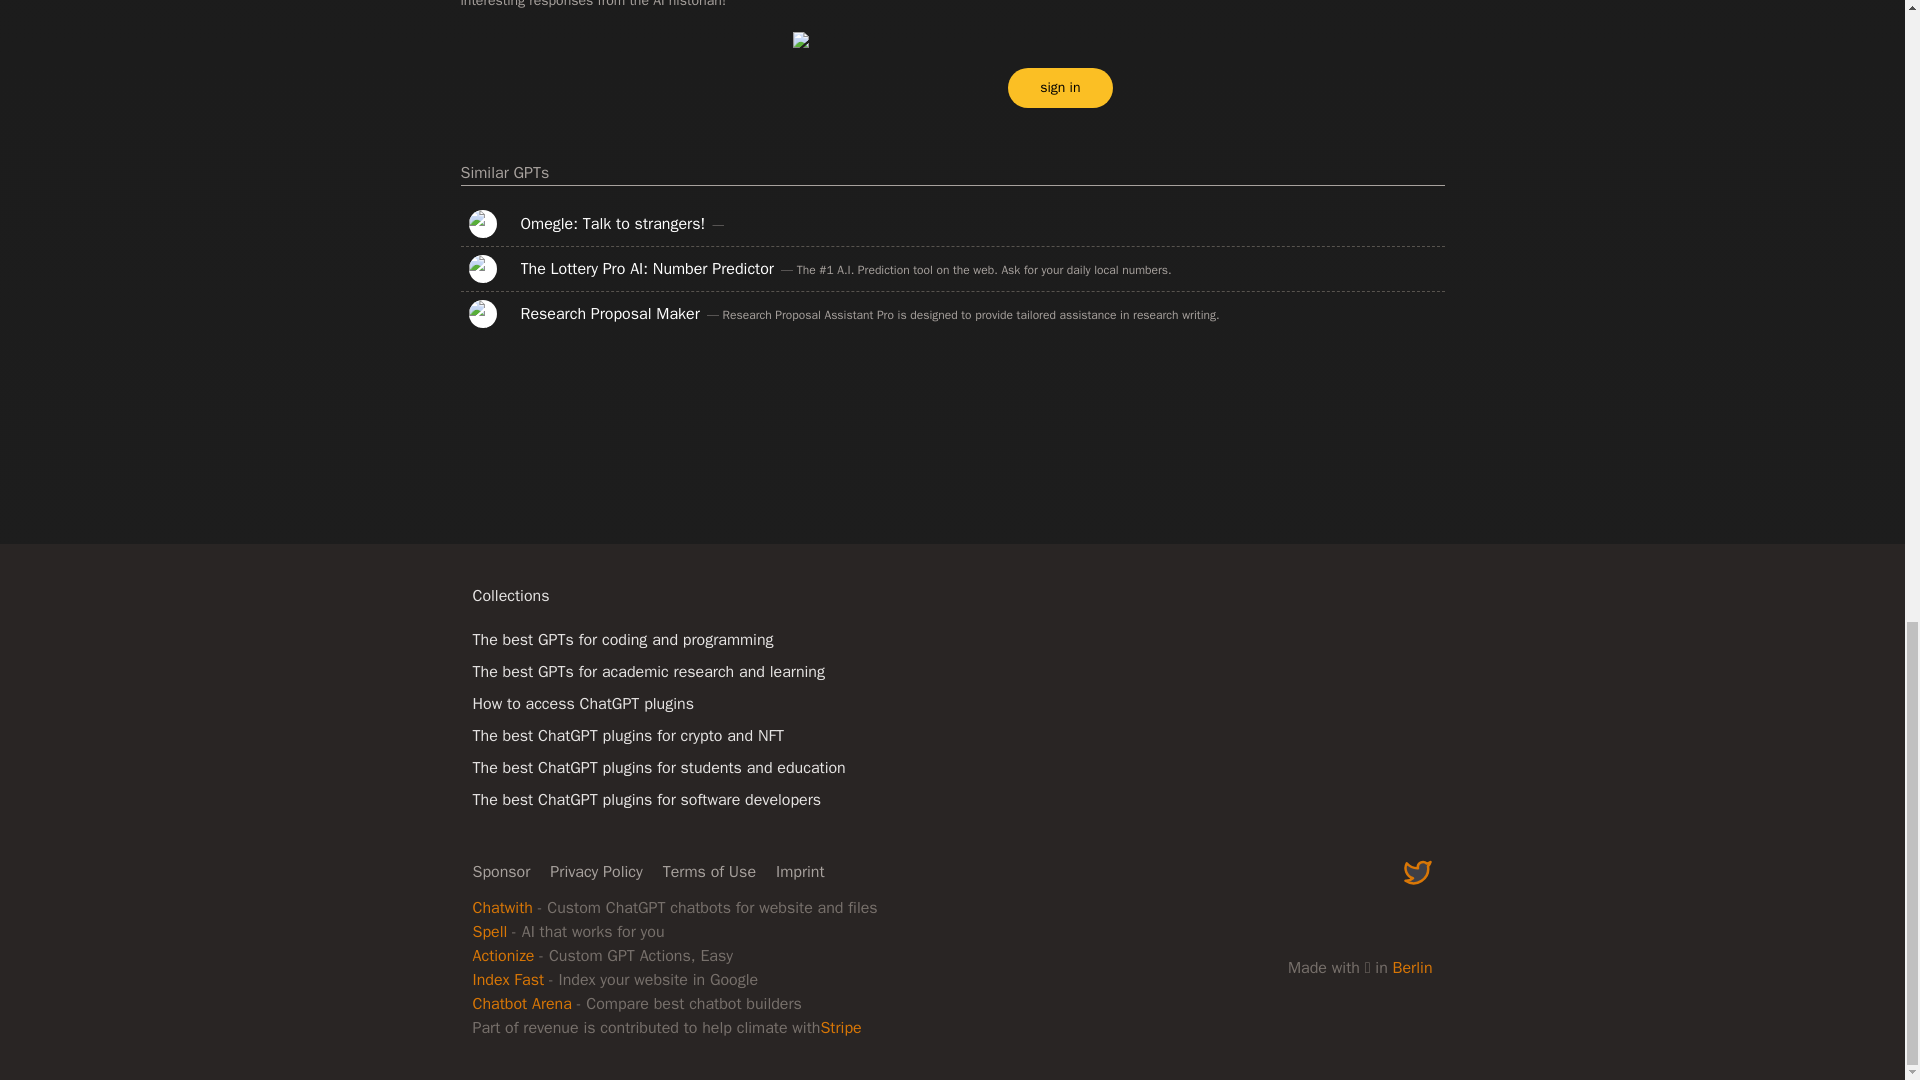 Image resolution: width=1920 pixels, height=1080 pixels. Describe the element at coordinates (502, 908) in the screenshot. I see `Chatwith` at that location.